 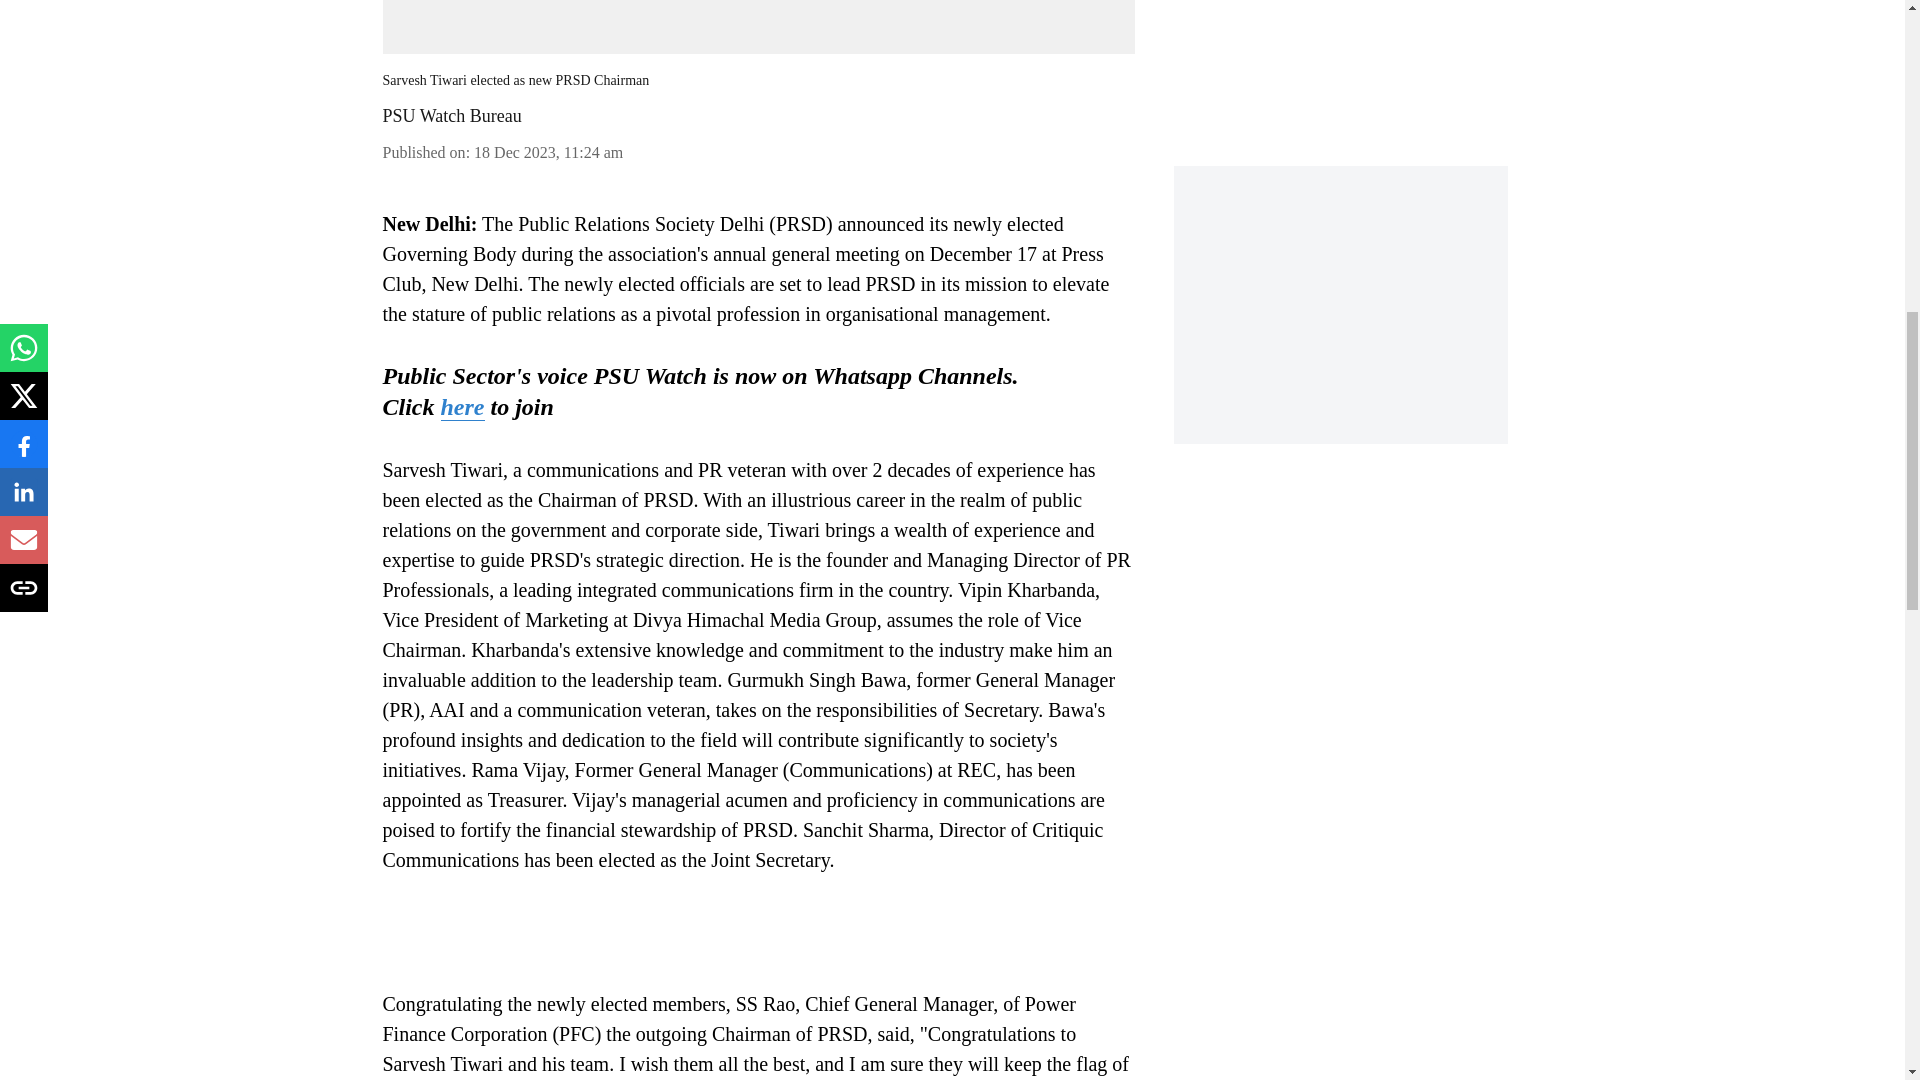 What do you see at coordinates (461, 408) in the screenshot?
I see `here` at bounding box center [461, 408].